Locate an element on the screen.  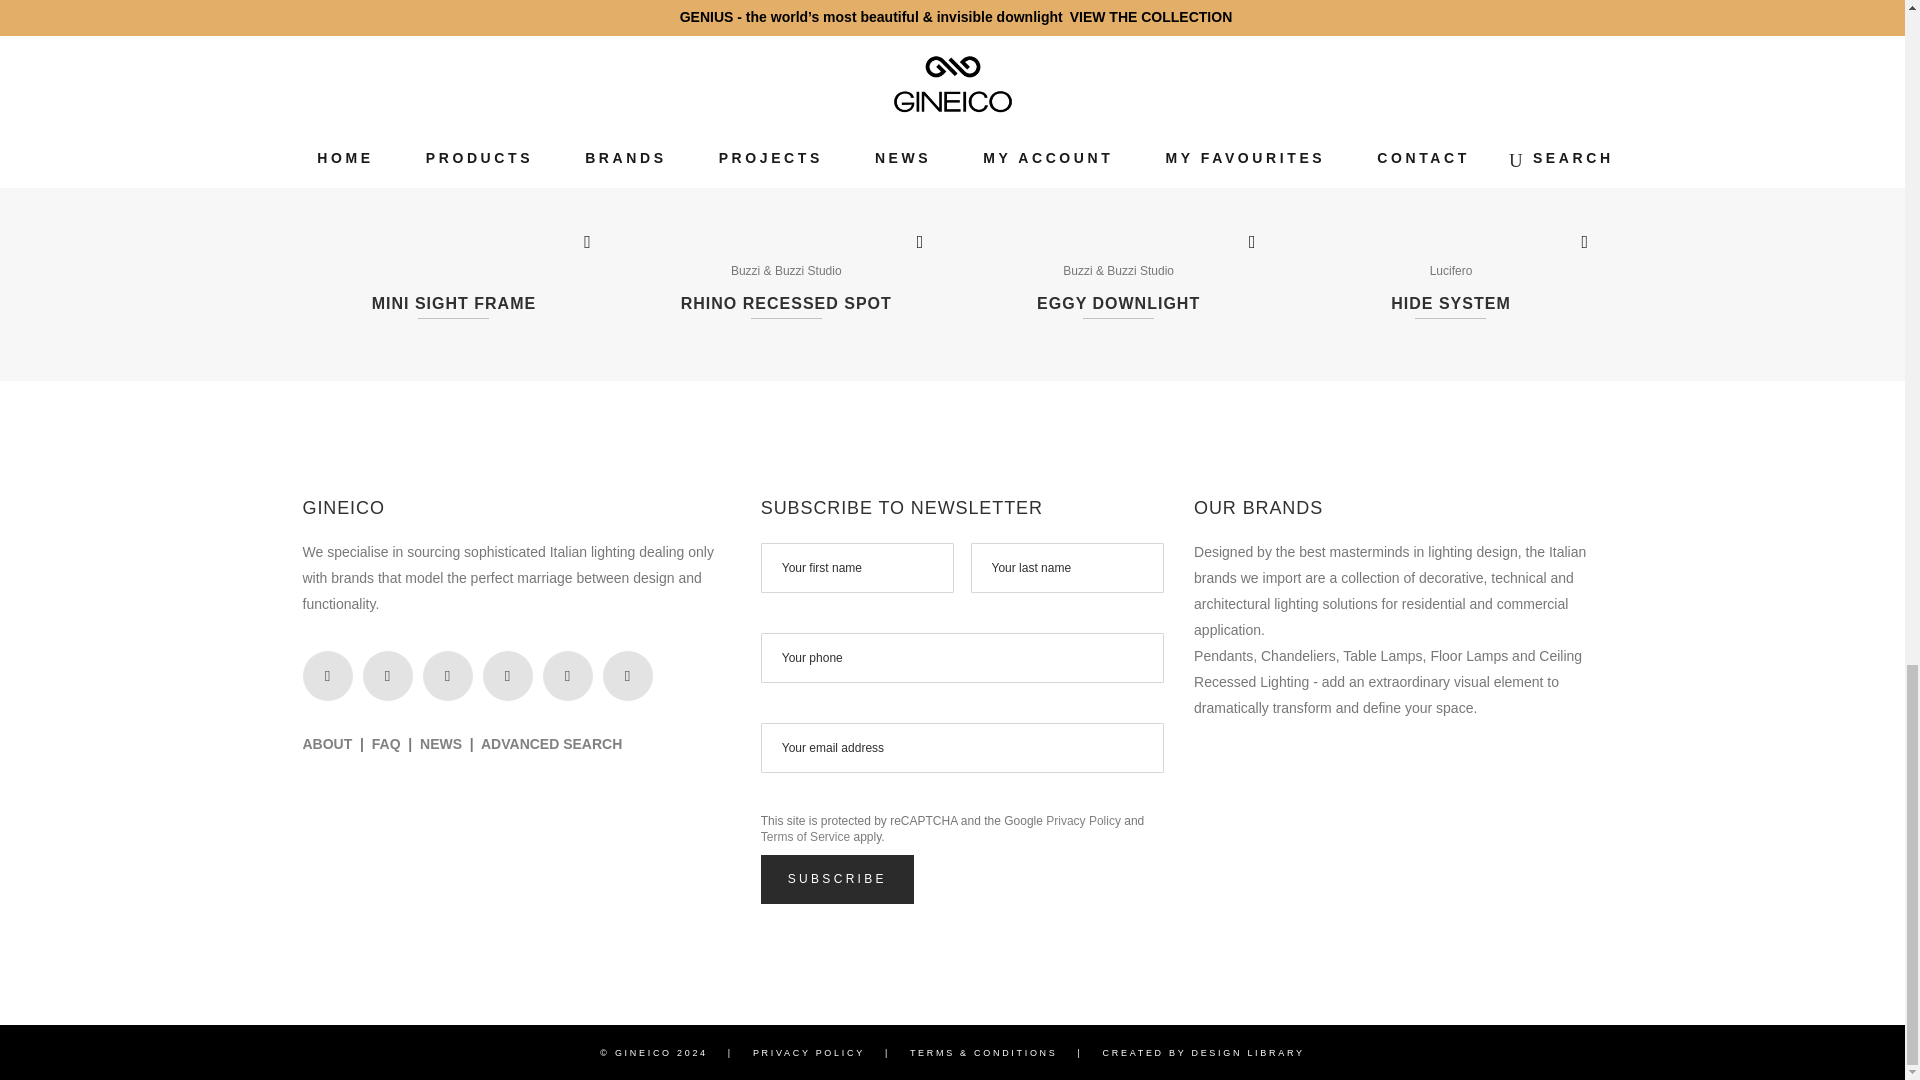
SUBSCRIBE is located at coordinates (836, 879).